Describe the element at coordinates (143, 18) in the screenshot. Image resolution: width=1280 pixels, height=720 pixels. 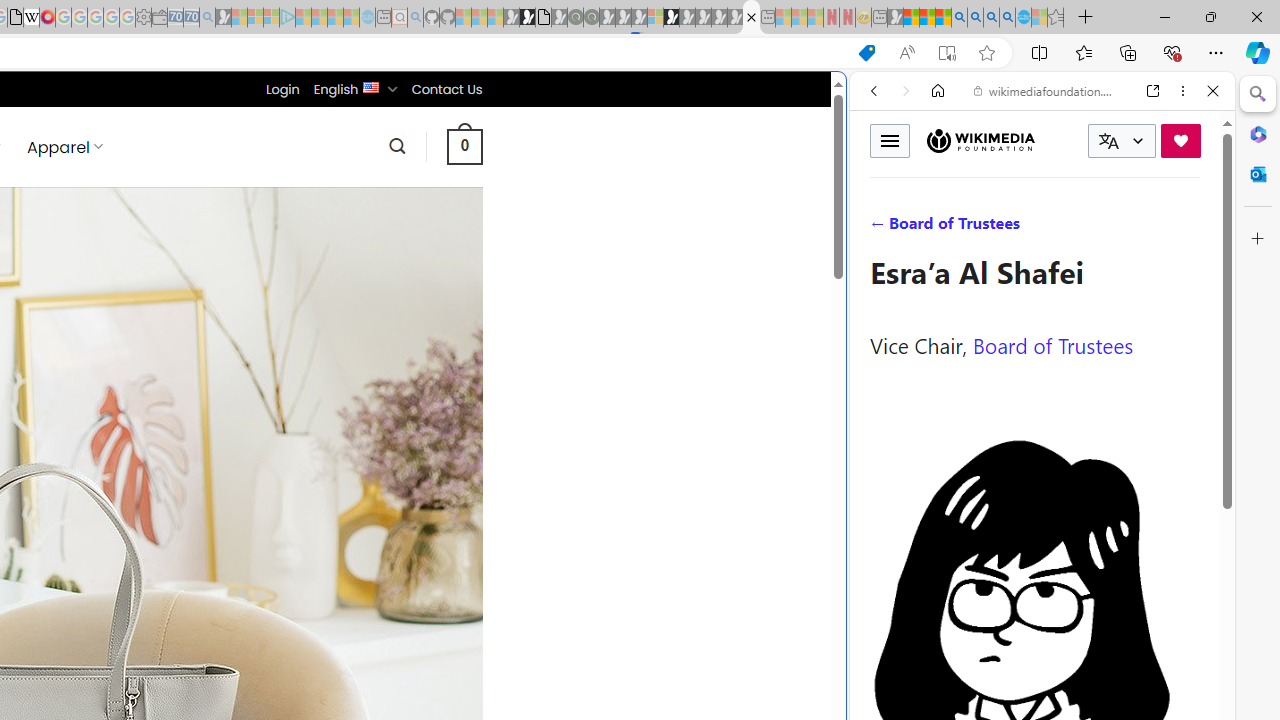
I see `Settings - Sleeping` at that location.